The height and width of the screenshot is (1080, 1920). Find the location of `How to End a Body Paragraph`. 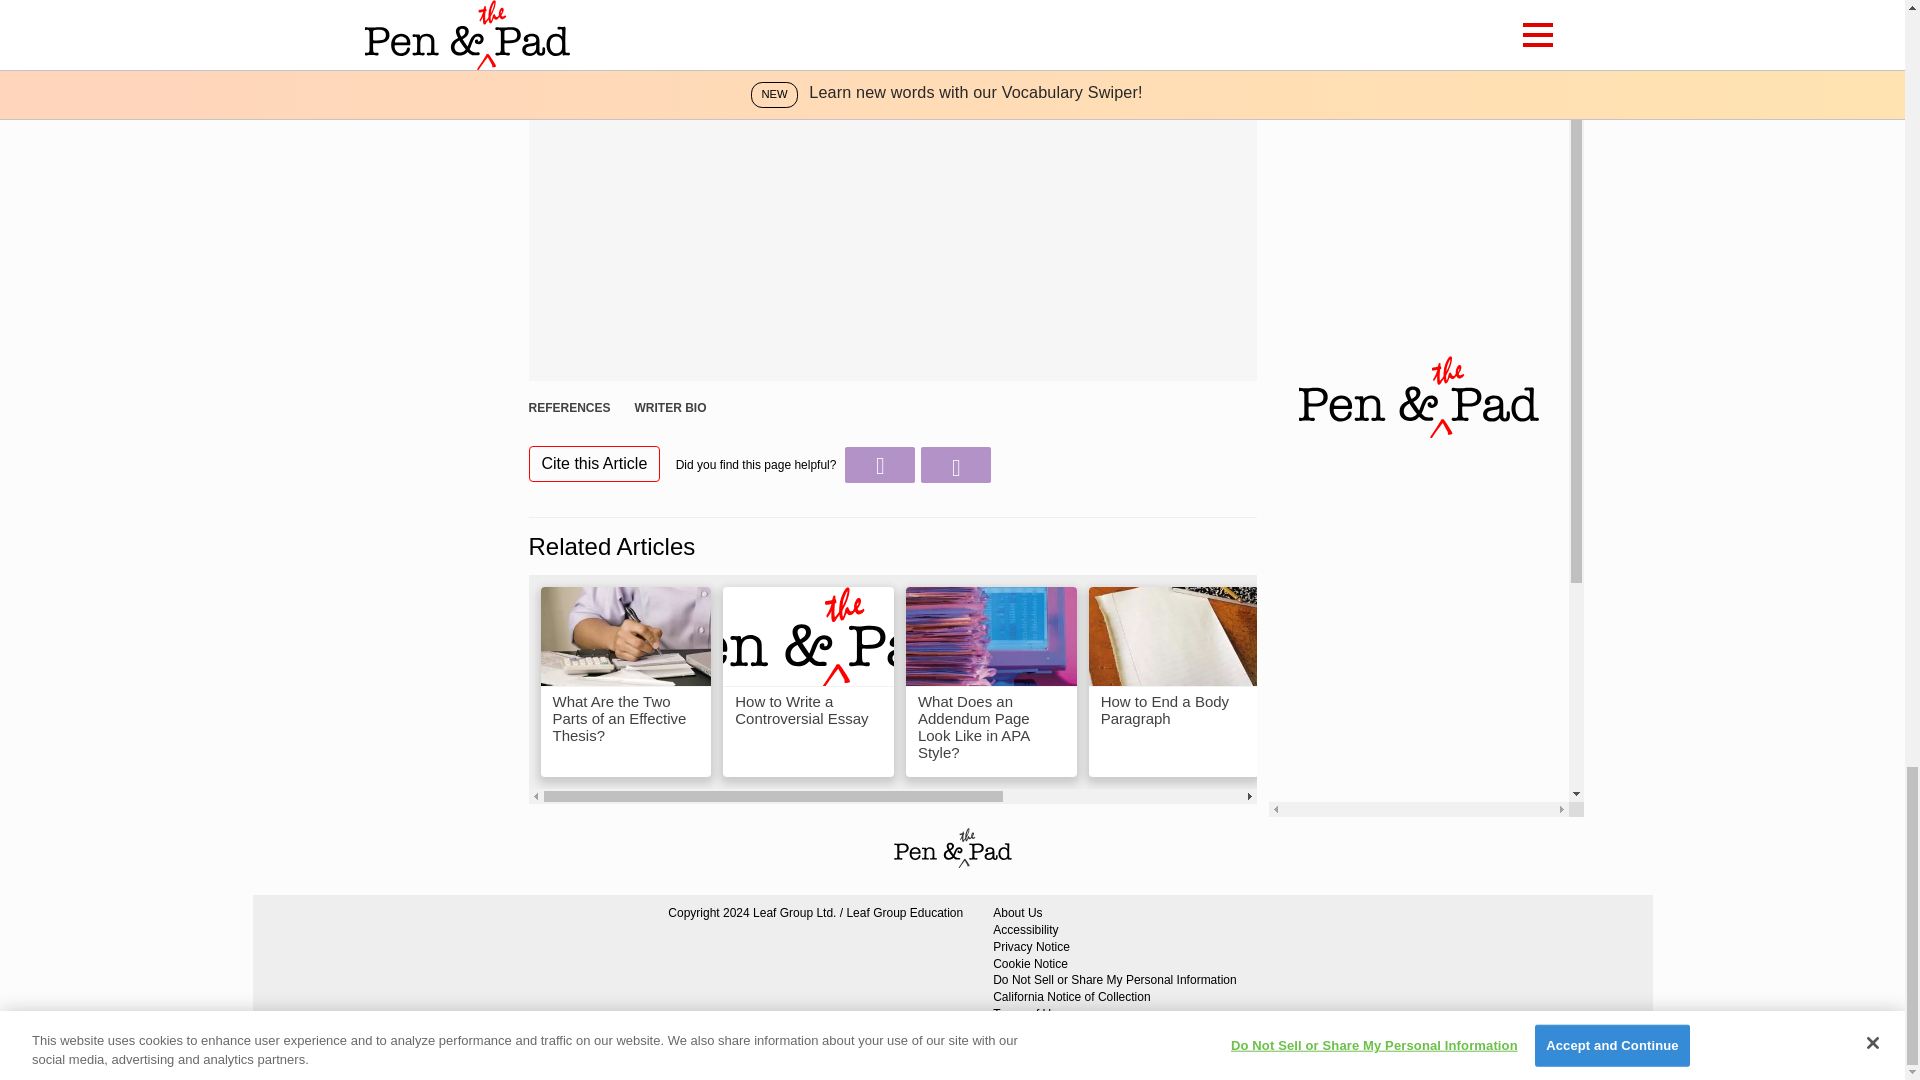

How to End a Body Paragraph is located at coordinates (1174, 682).